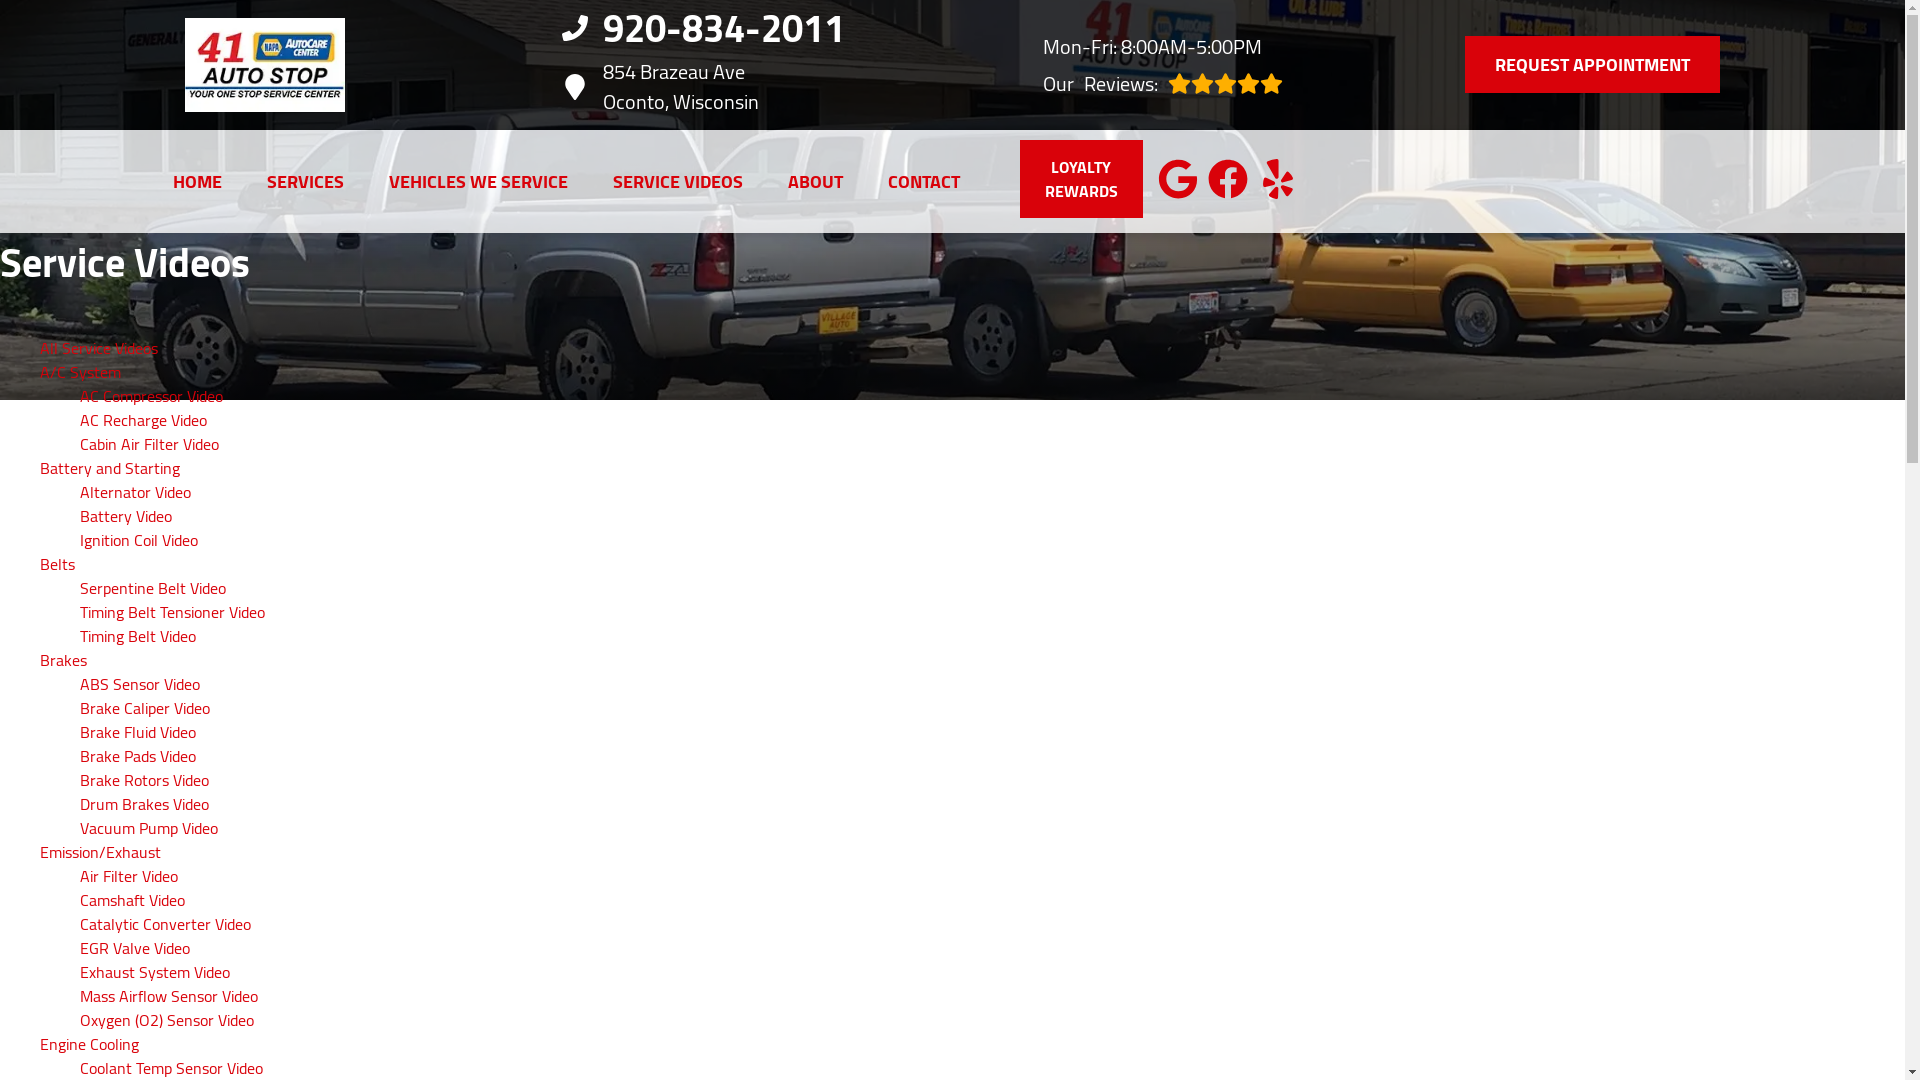 This screenshot has width=1920, height=1080. Describe the element at coordinates (150, 444) in the screenshot. I see `Cabin Air Filter Video` at that location.